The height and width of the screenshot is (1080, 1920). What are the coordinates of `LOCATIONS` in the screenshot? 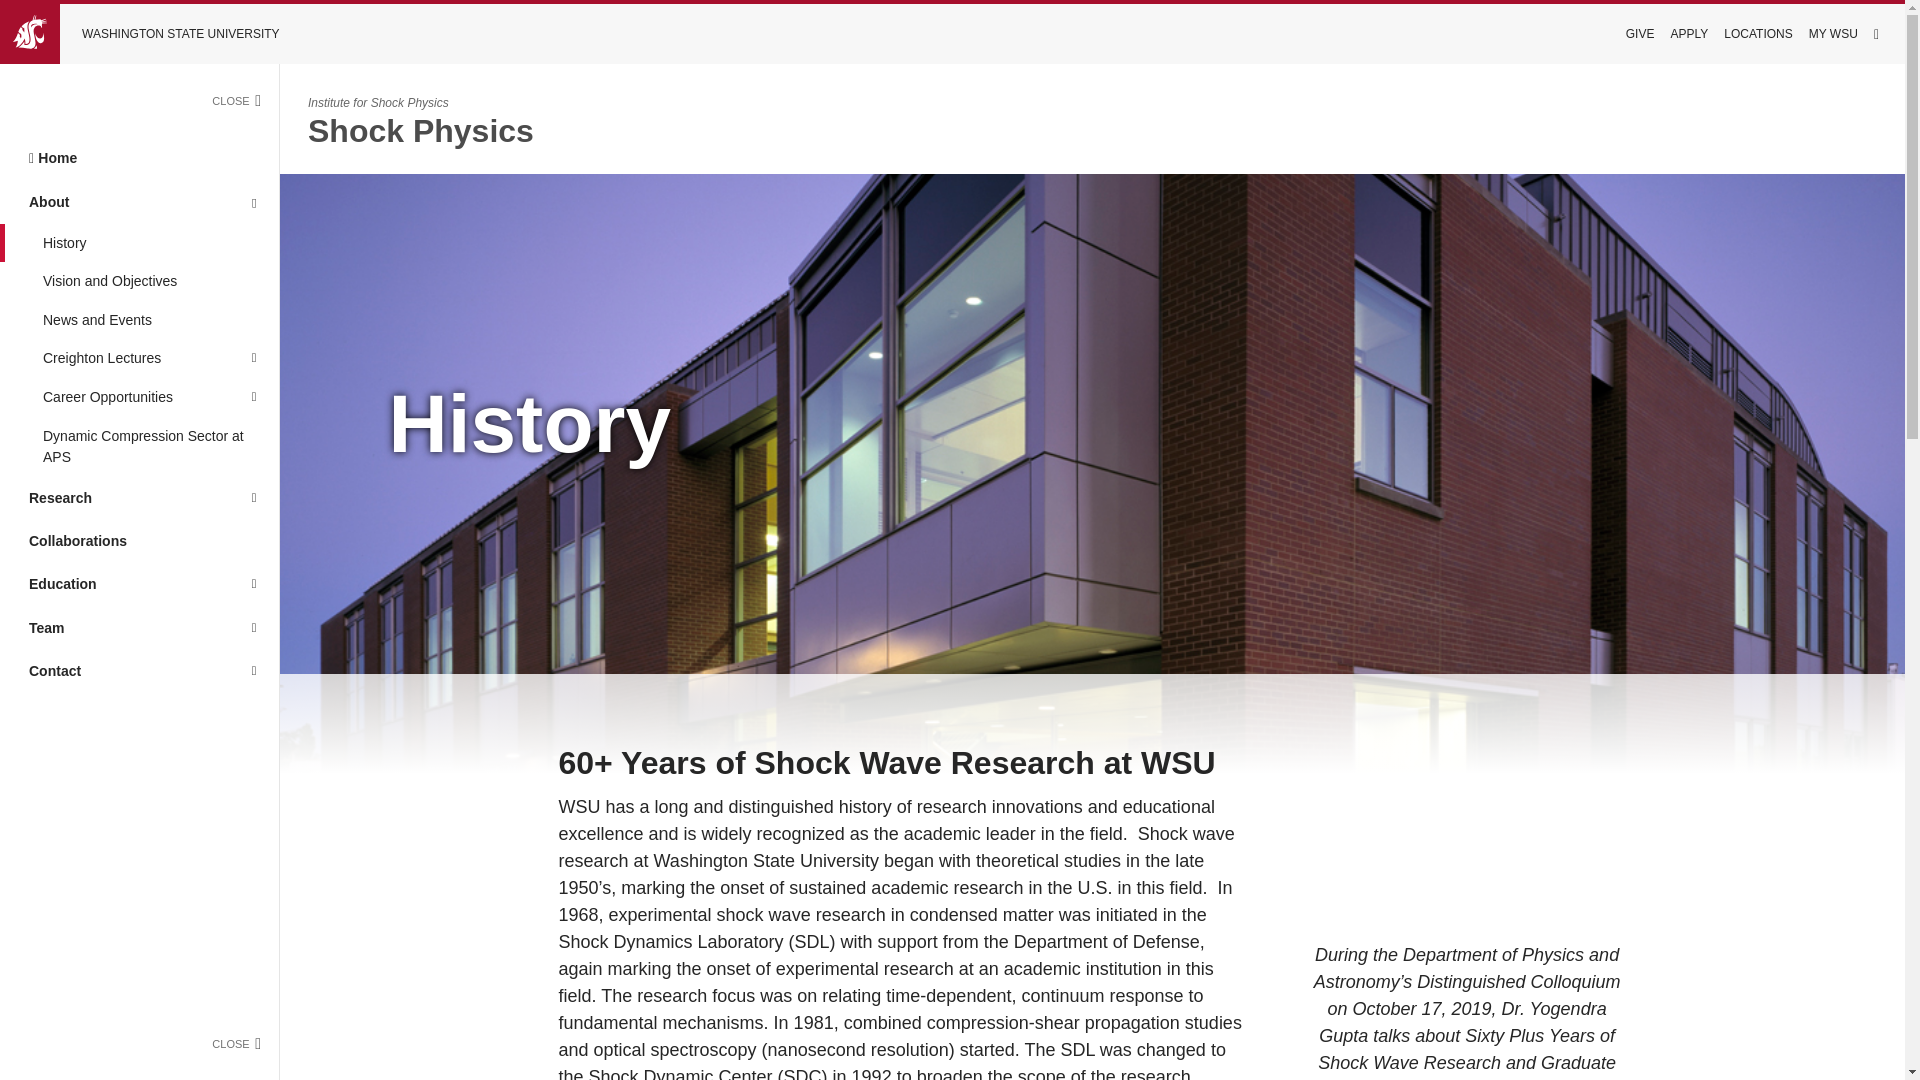 It's located at (1758, 34).